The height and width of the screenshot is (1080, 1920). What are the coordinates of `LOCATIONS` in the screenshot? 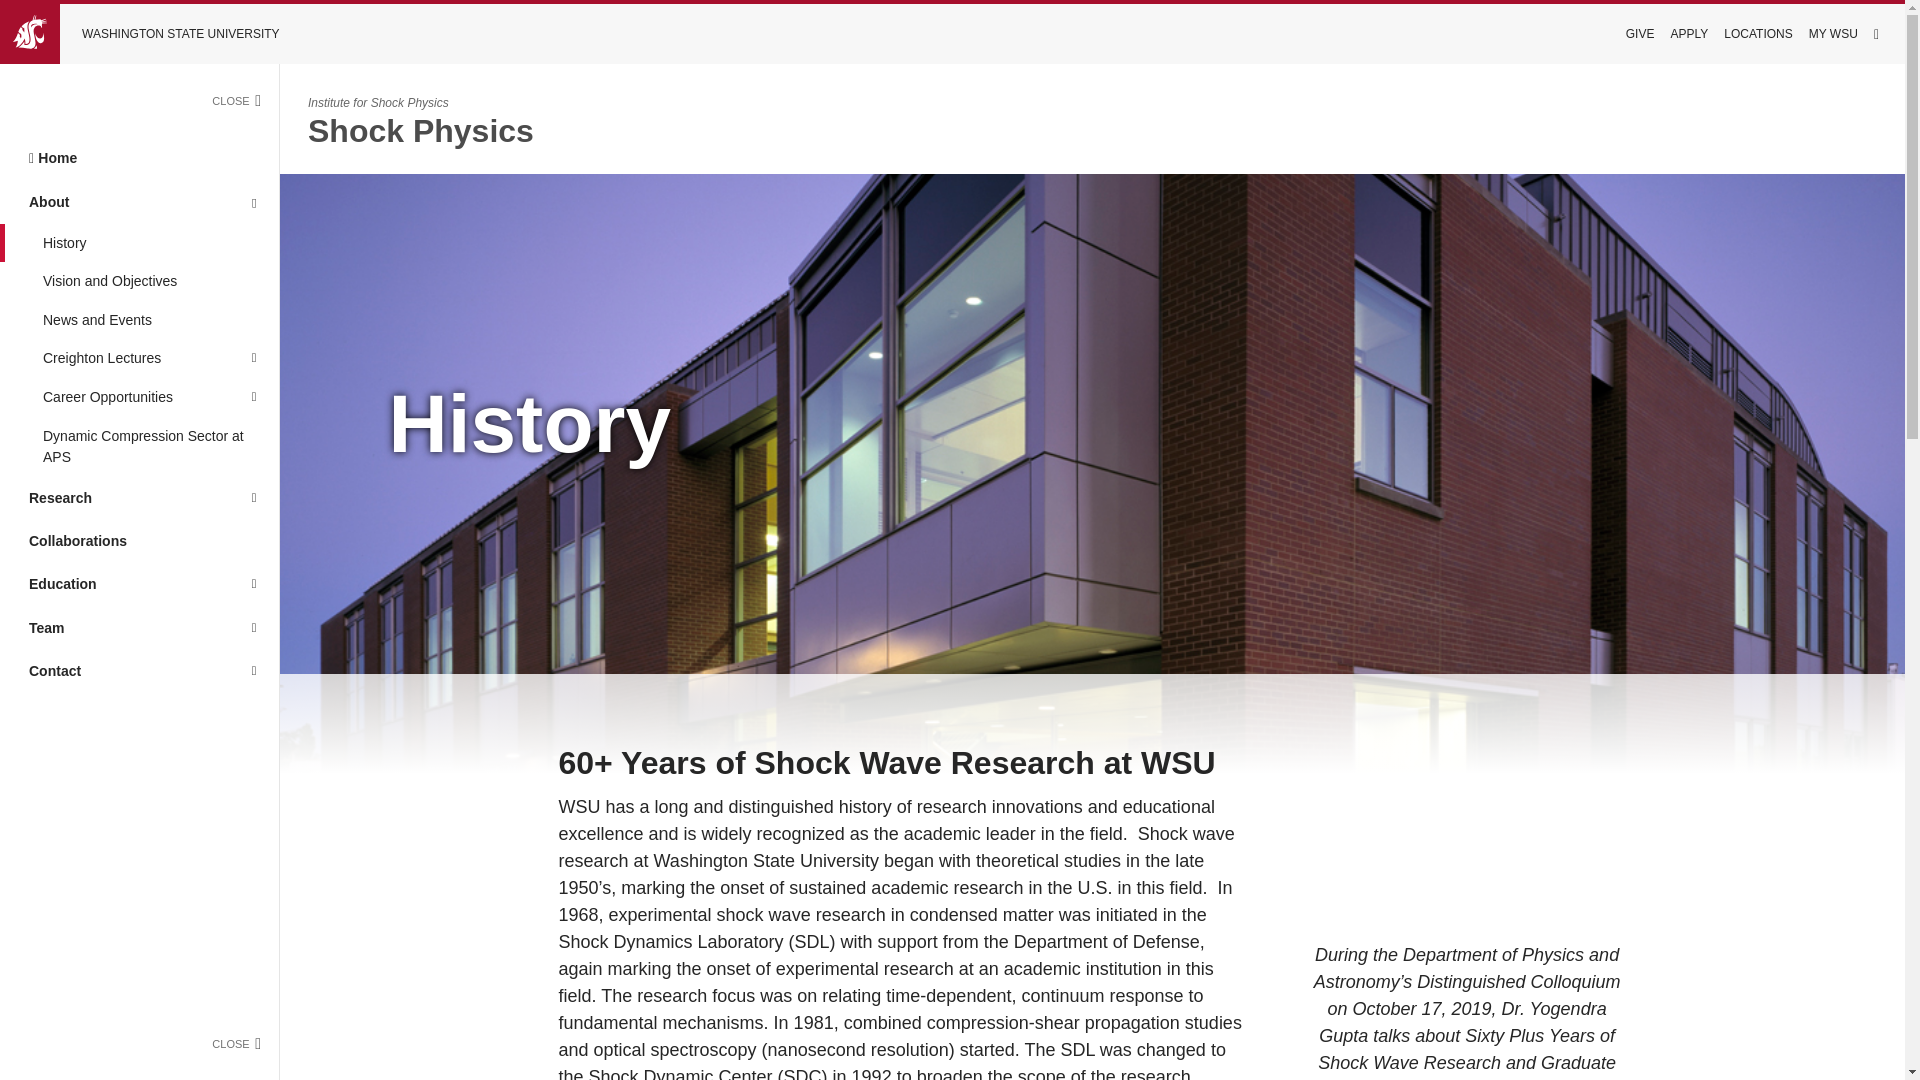 It's located at (1758, 34).